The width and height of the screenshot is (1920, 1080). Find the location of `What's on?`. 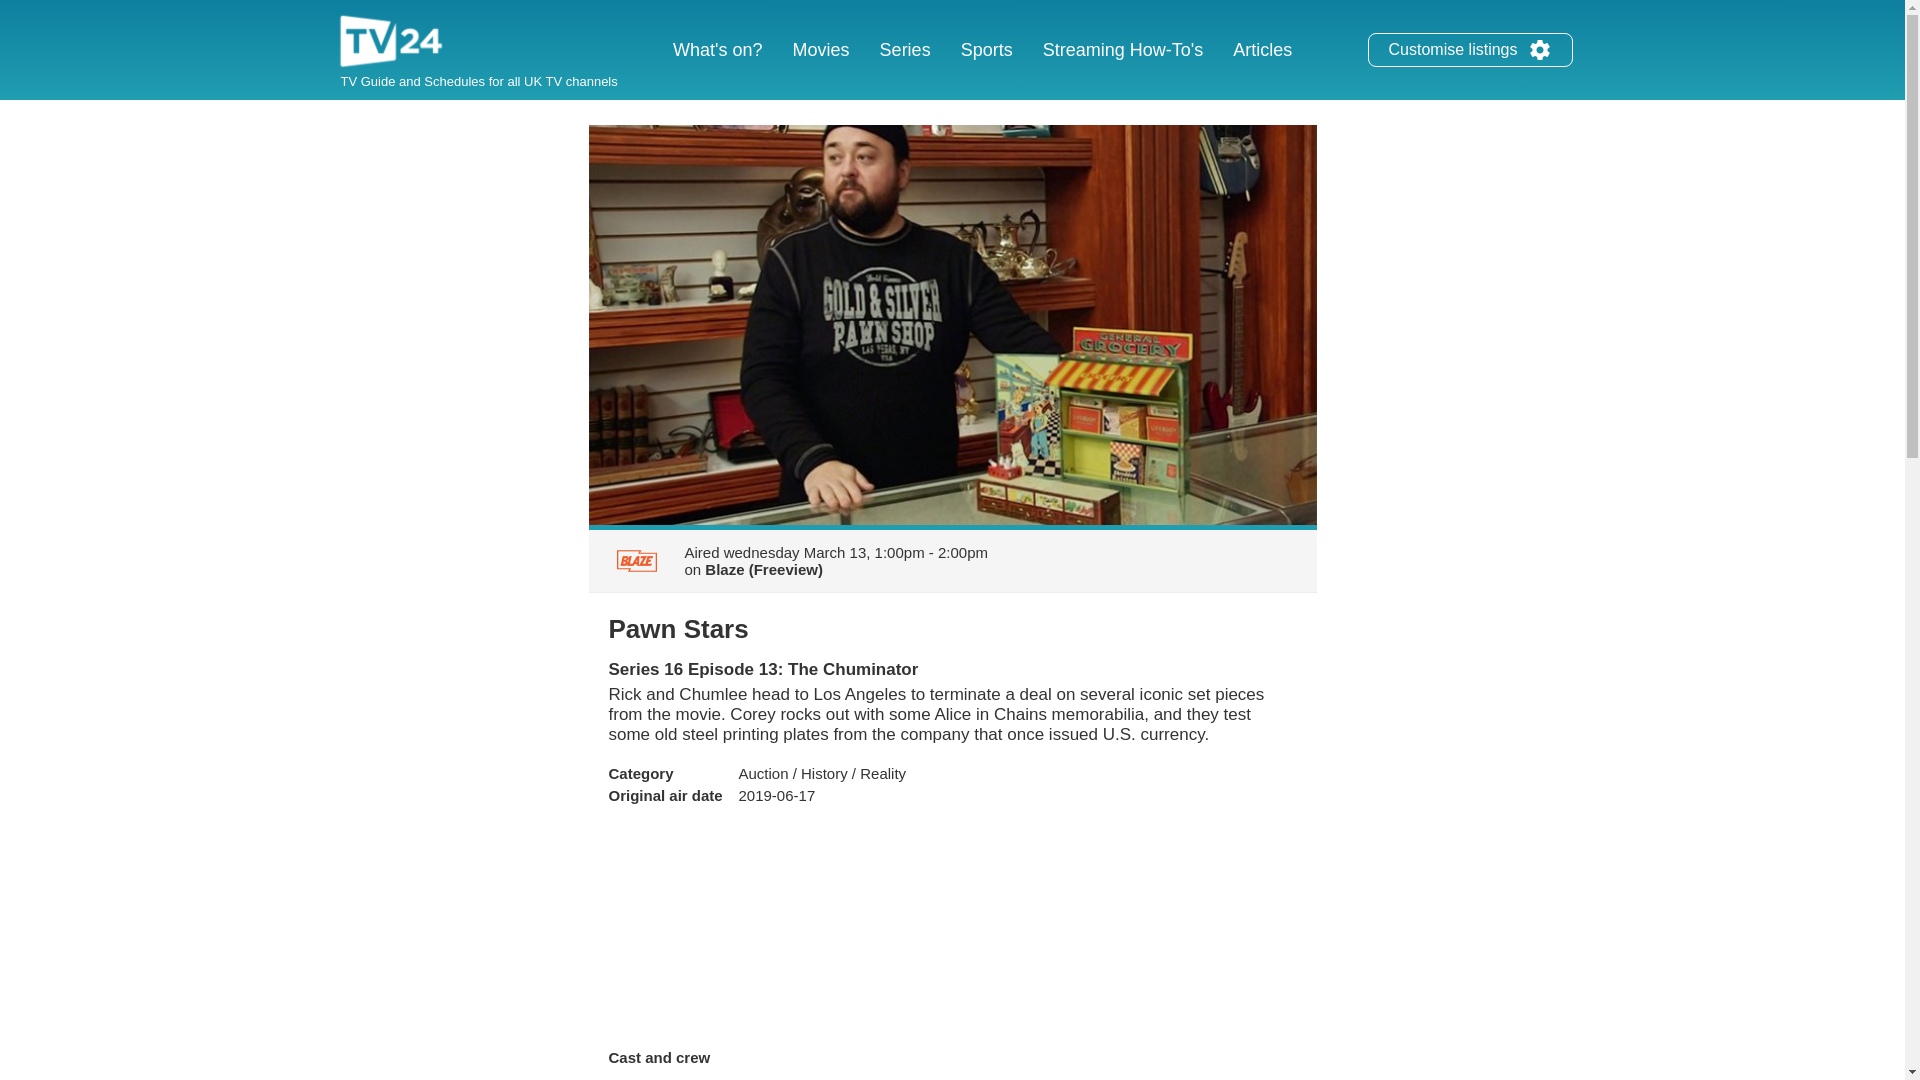

What's on? is located at coordinates (717, 50).